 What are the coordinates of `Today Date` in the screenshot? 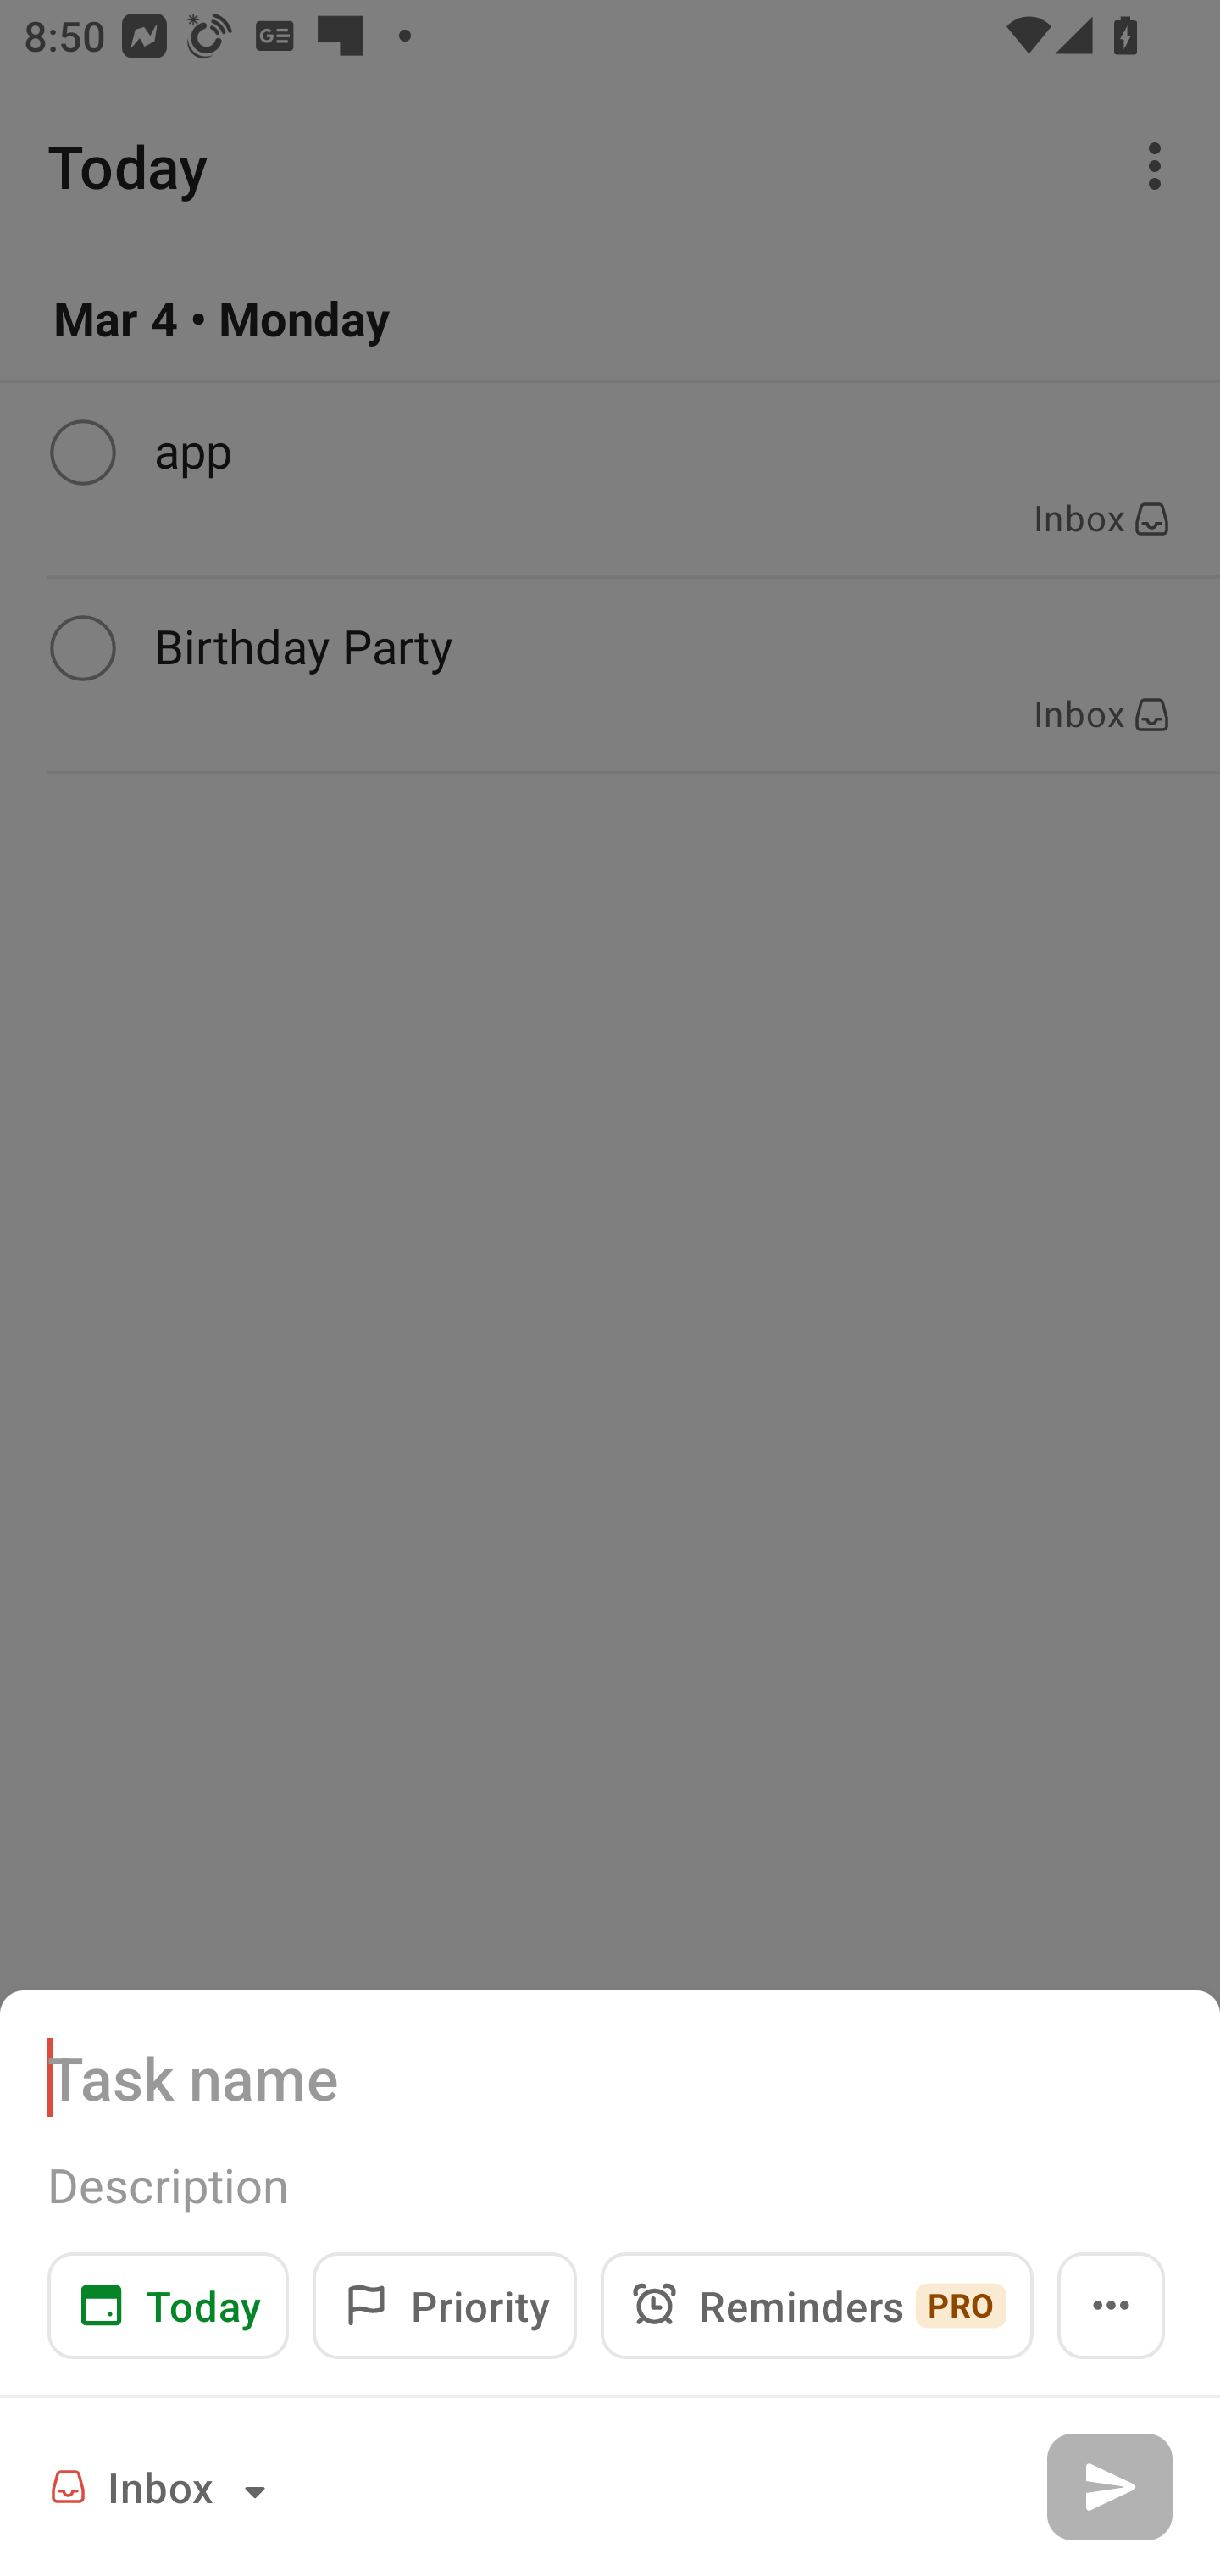 It's located at (168, 2305).